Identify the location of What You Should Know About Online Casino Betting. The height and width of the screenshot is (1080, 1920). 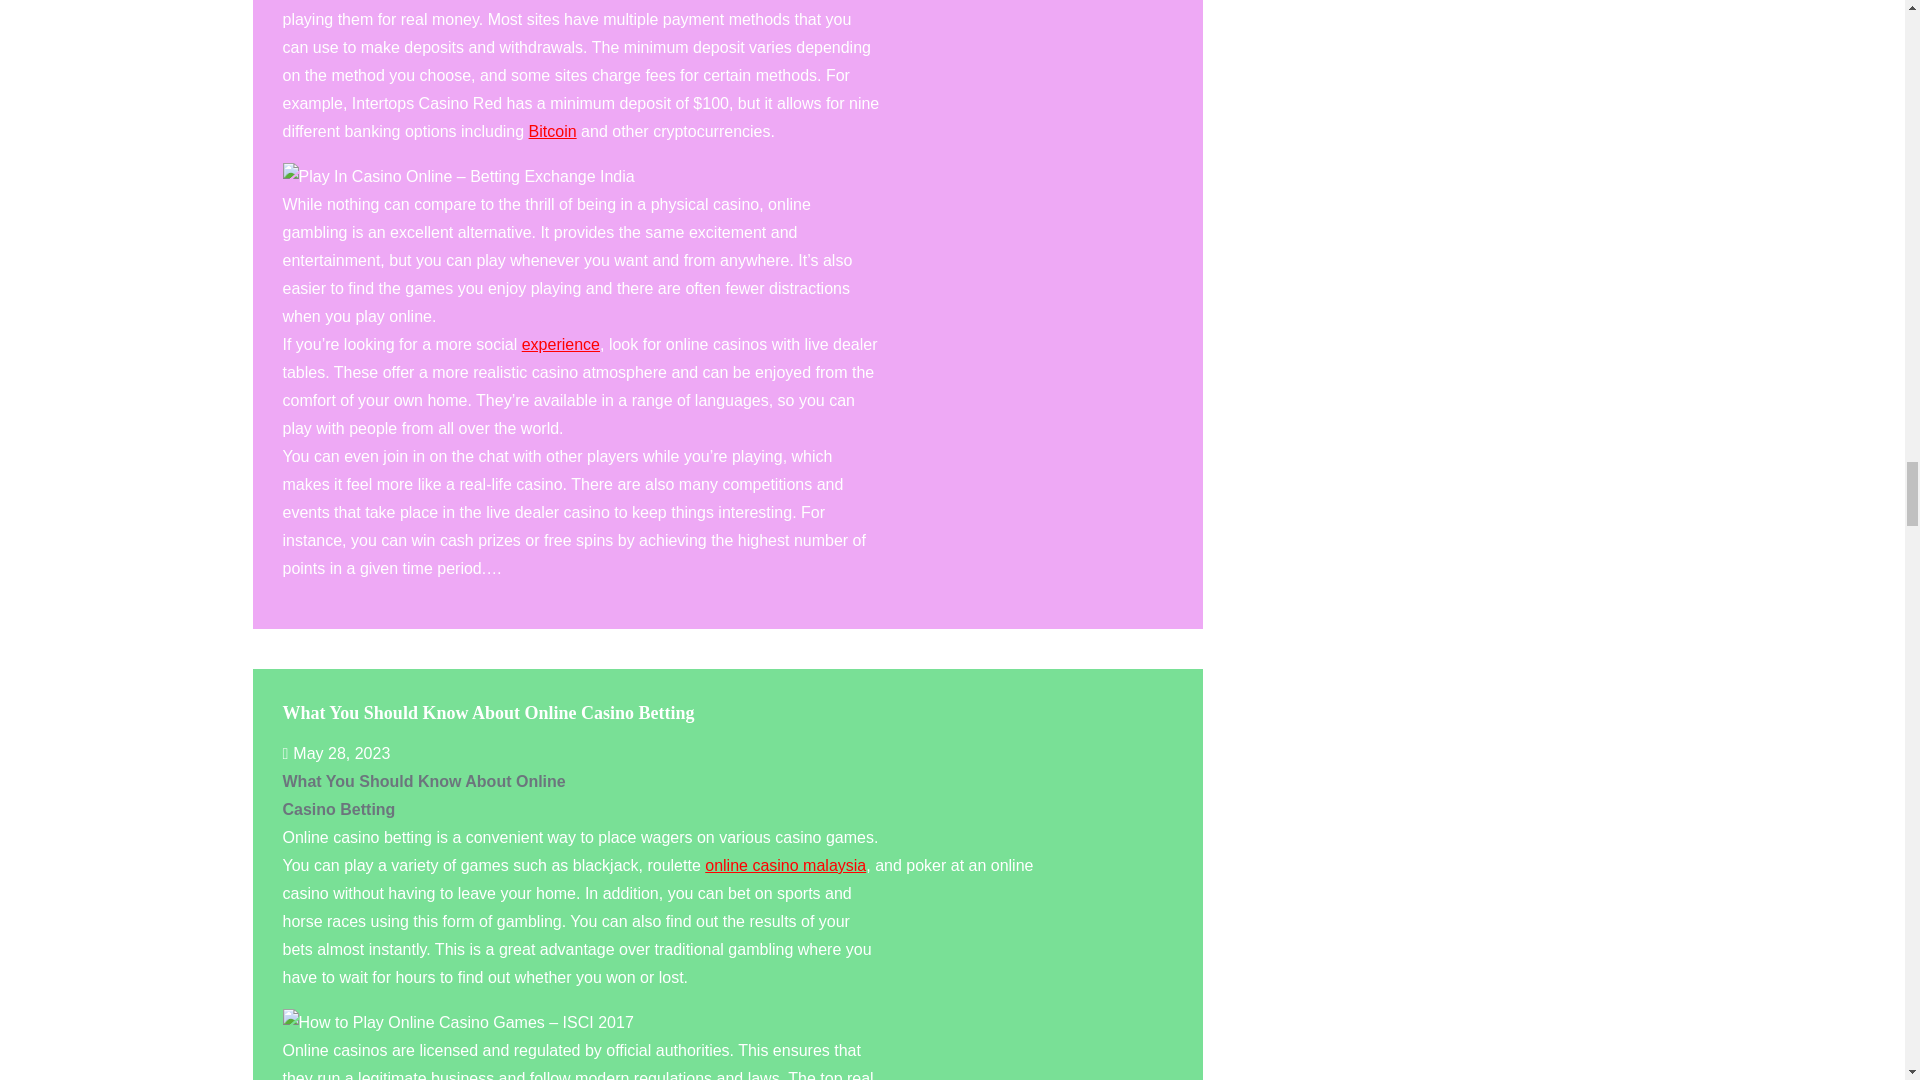
(488, 712).